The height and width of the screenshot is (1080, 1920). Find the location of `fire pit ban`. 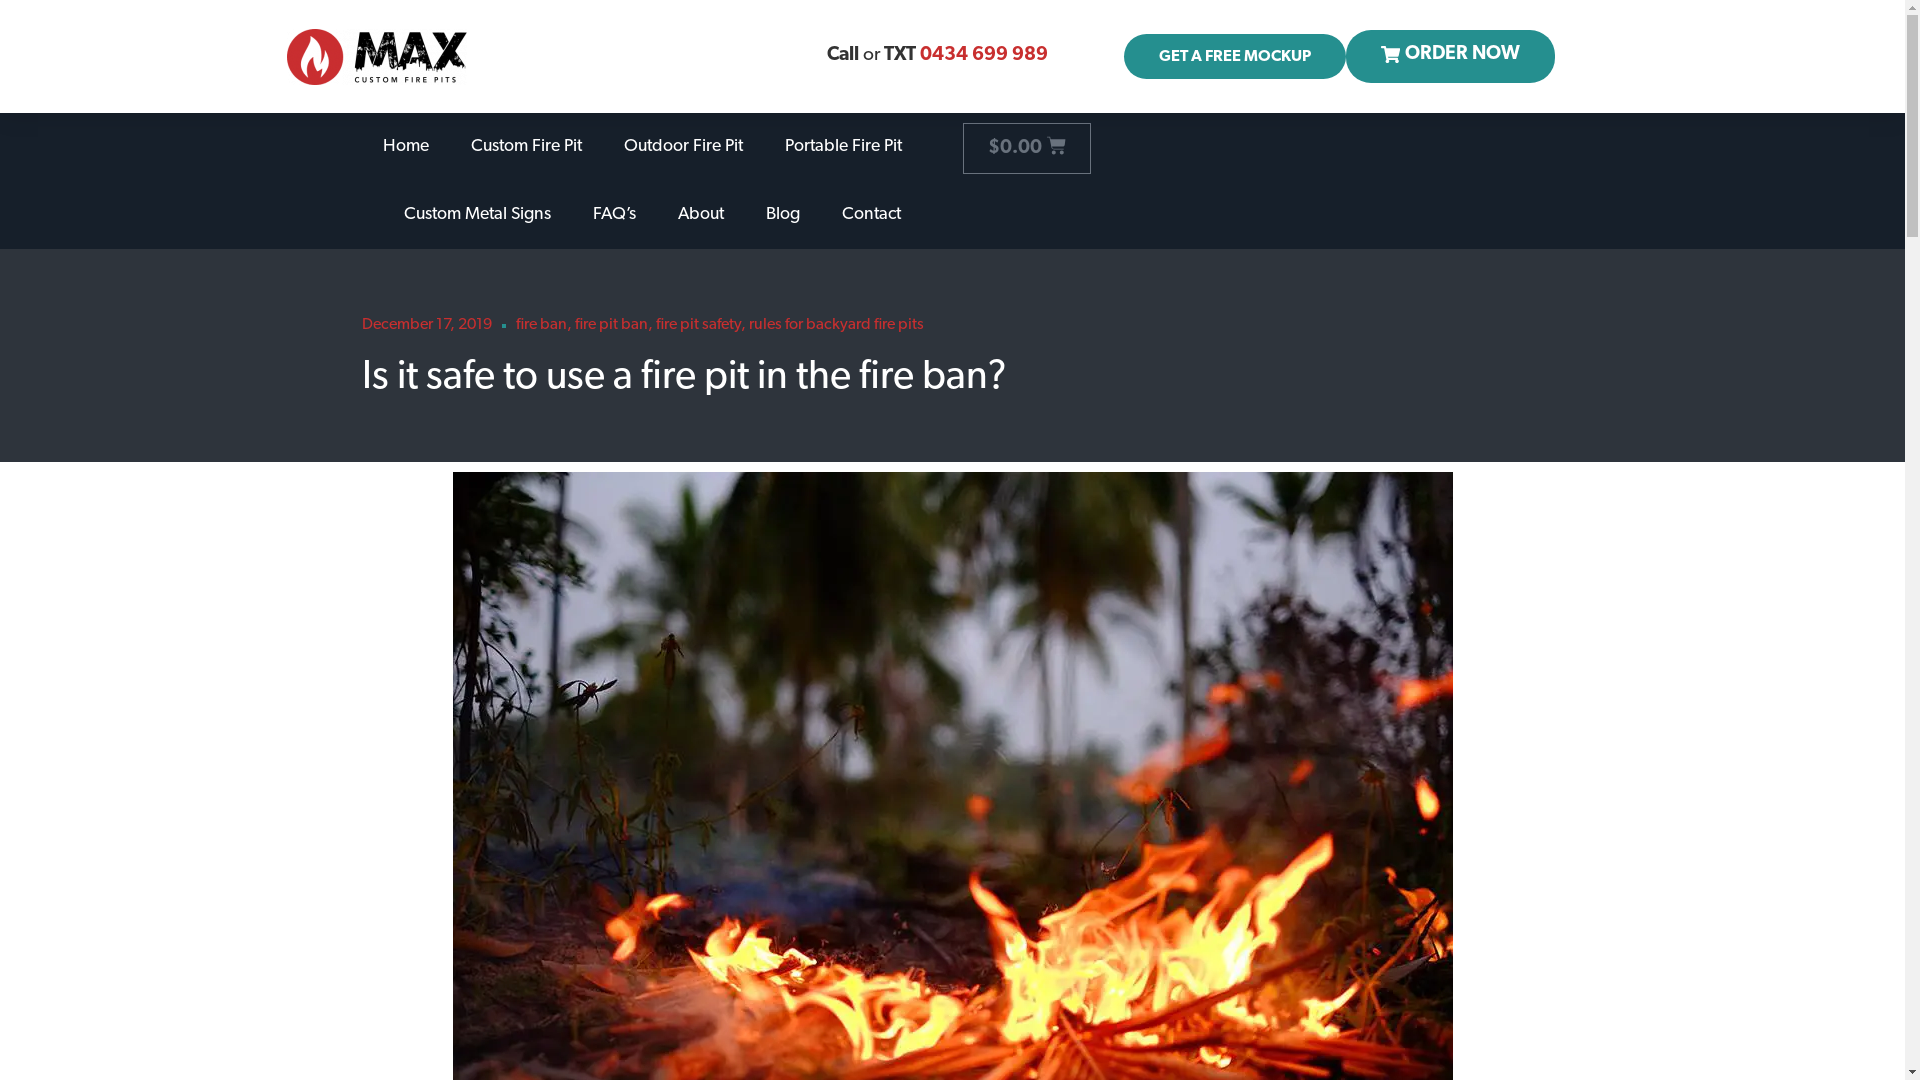

fire pit ban is located at coordinates (612, 325).